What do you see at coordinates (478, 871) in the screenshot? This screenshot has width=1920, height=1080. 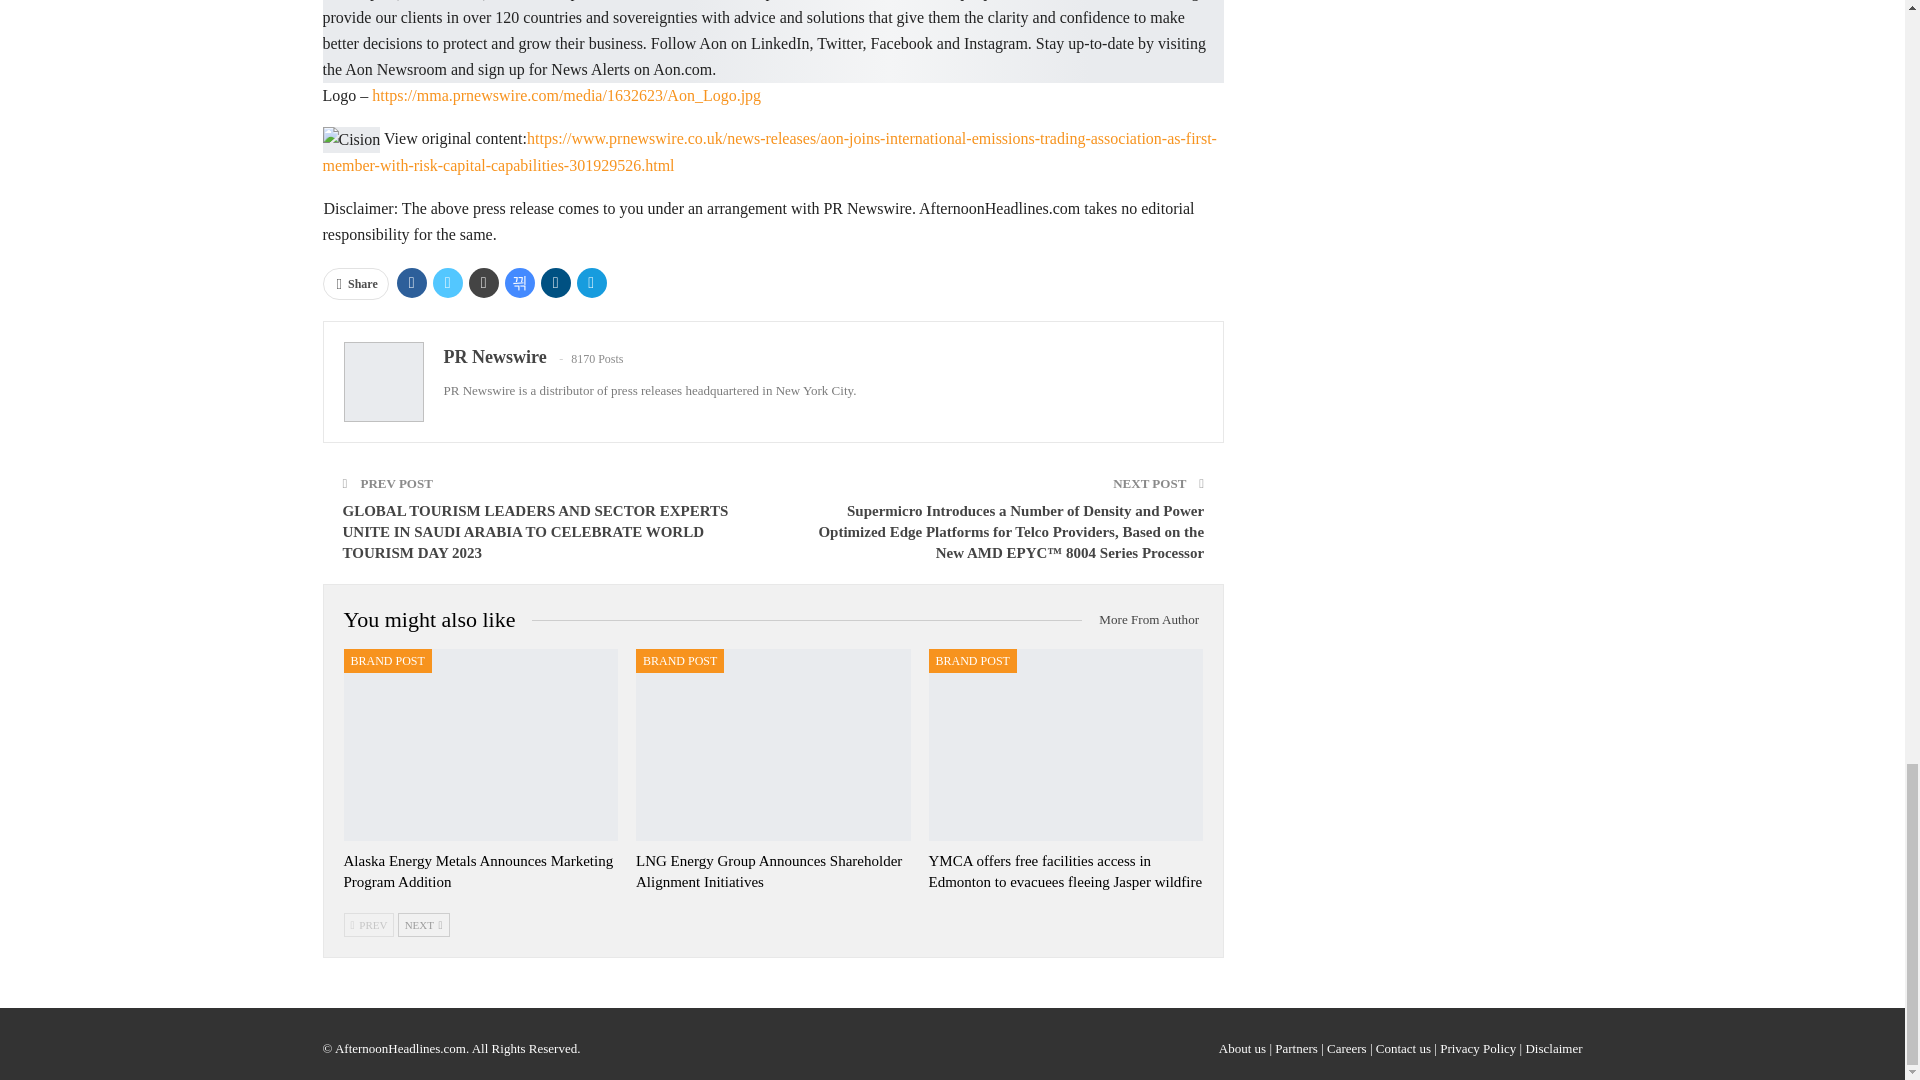 I see `Alaska Energy Metals Announces Marketing Program Addition` at bounding box center [478, 871].